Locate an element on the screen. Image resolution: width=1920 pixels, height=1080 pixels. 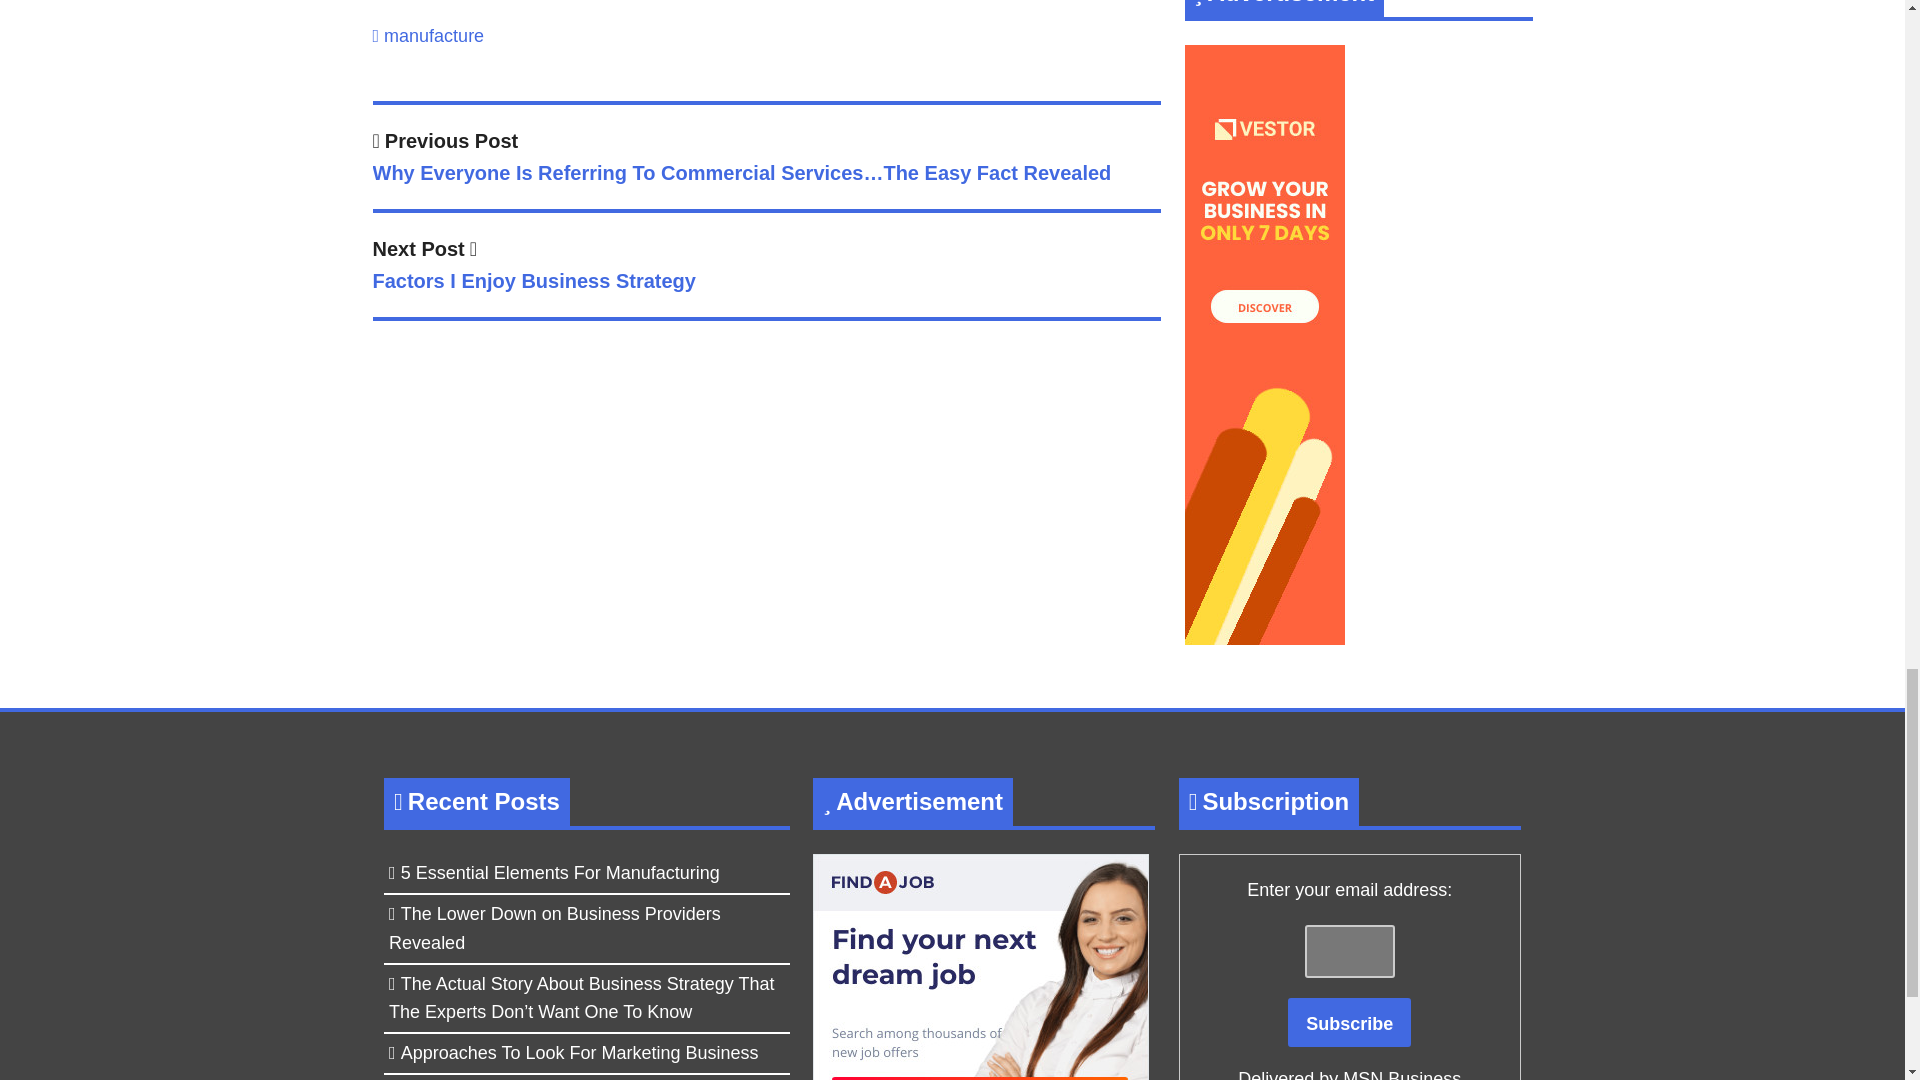
manufacture is located at coordinates (434, 36).